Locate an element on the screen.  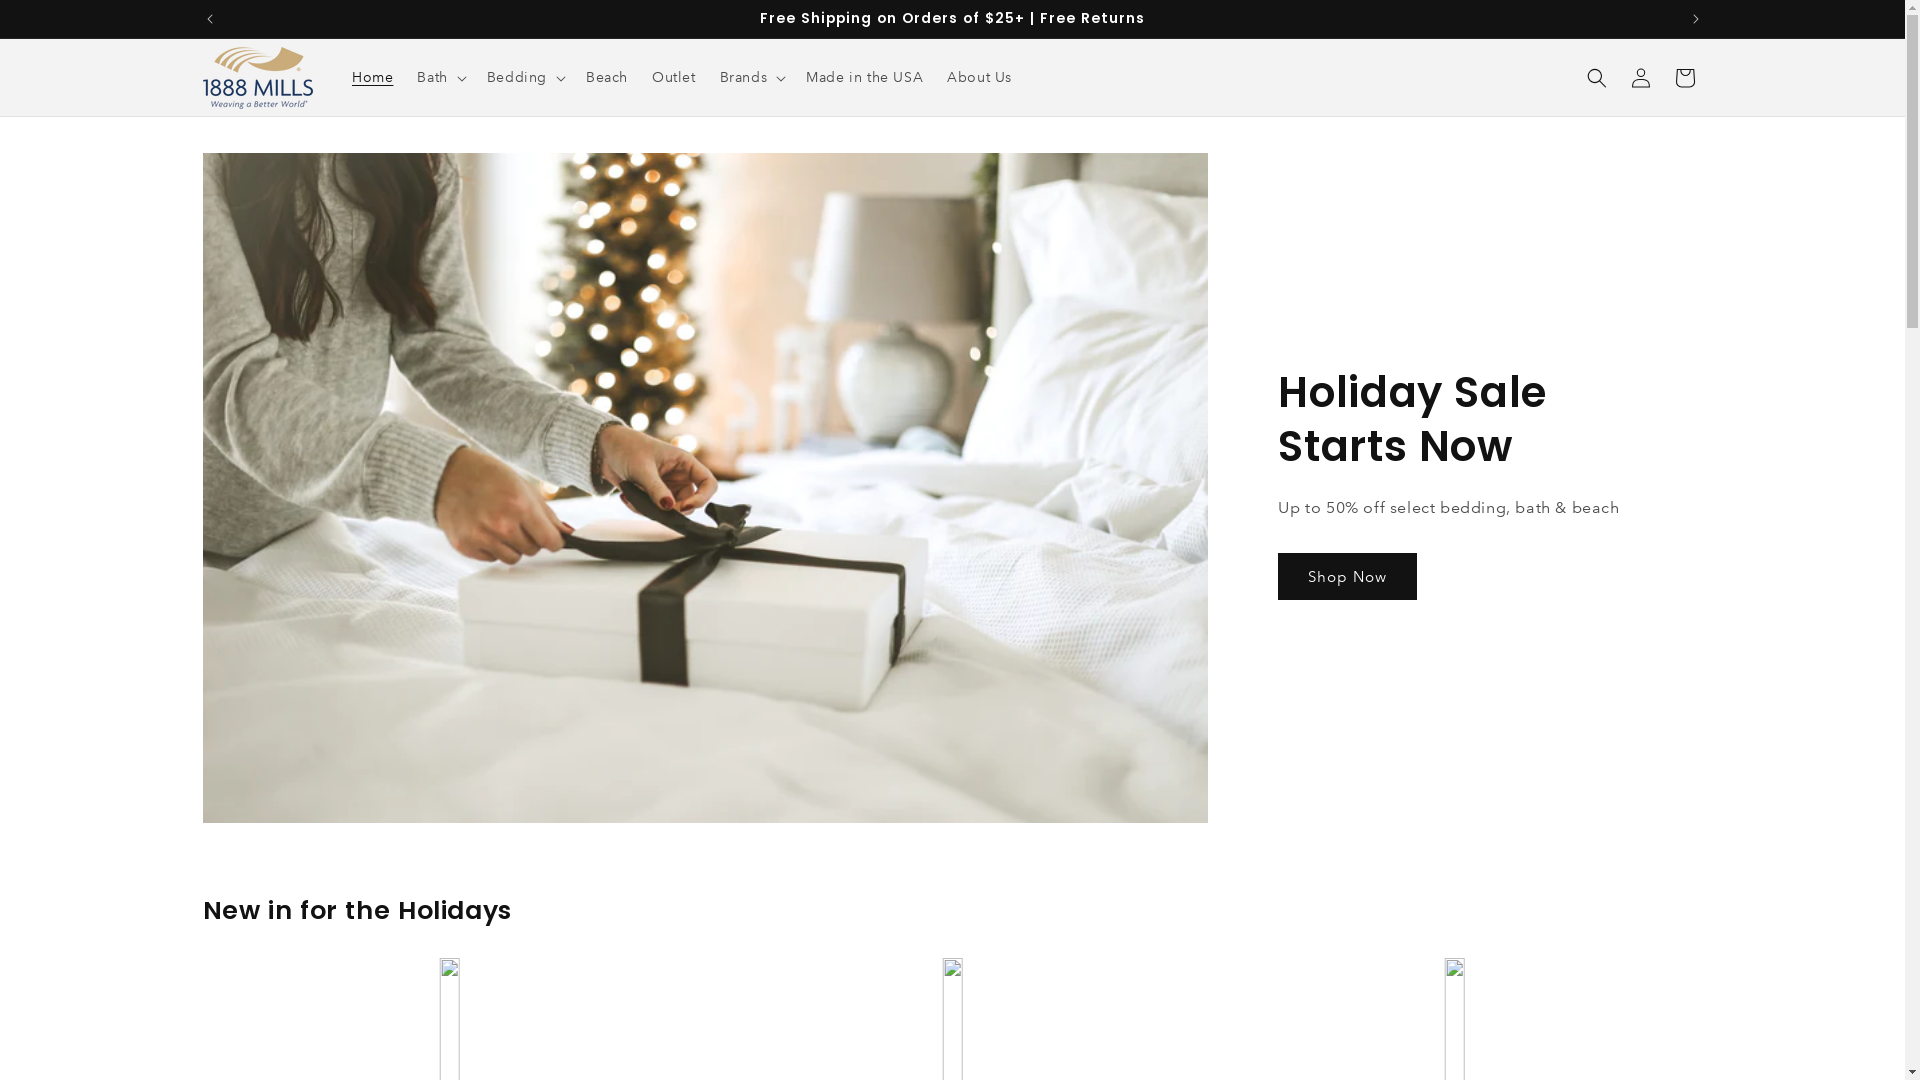
Cart is located at coordinates (1684, 78).